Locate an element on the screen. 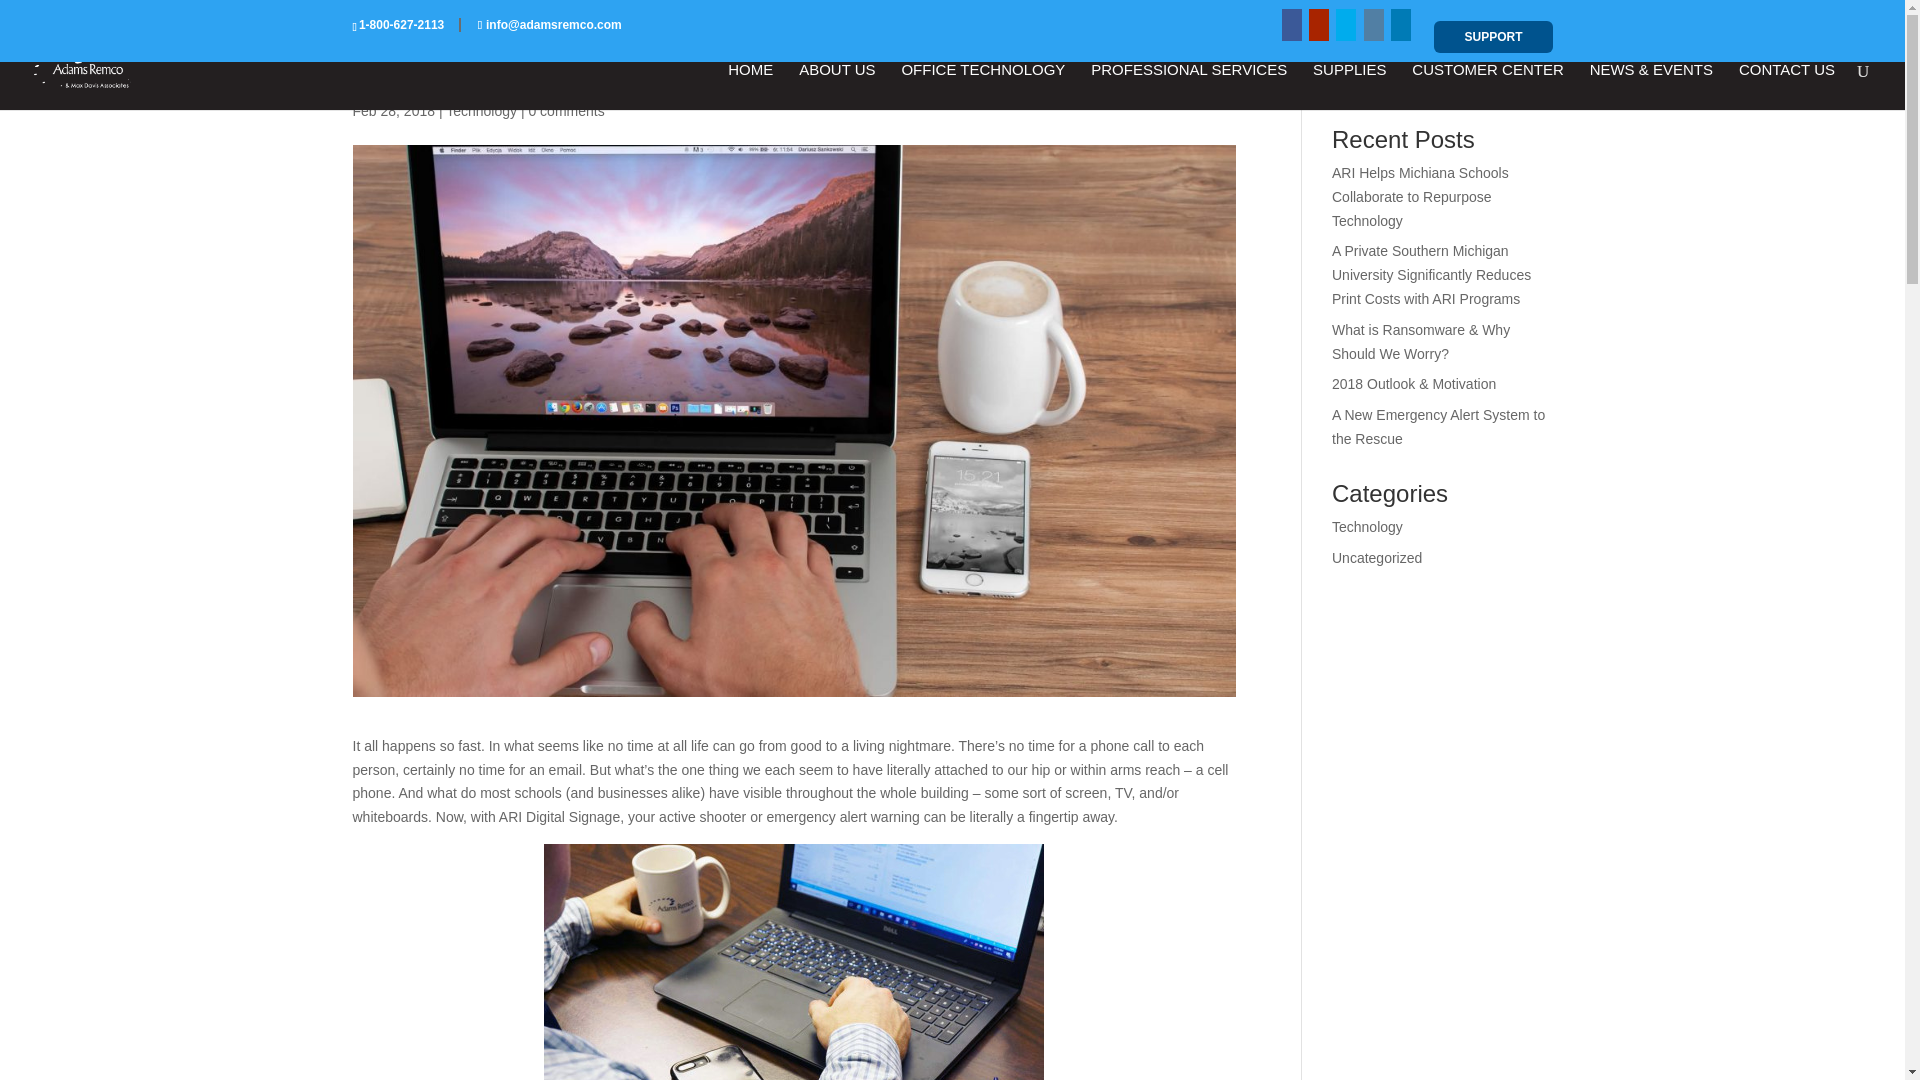 Image resolution: width=1920 pixels, height=1080 pixels. ABOUT US is located at coordinates (836, 86).